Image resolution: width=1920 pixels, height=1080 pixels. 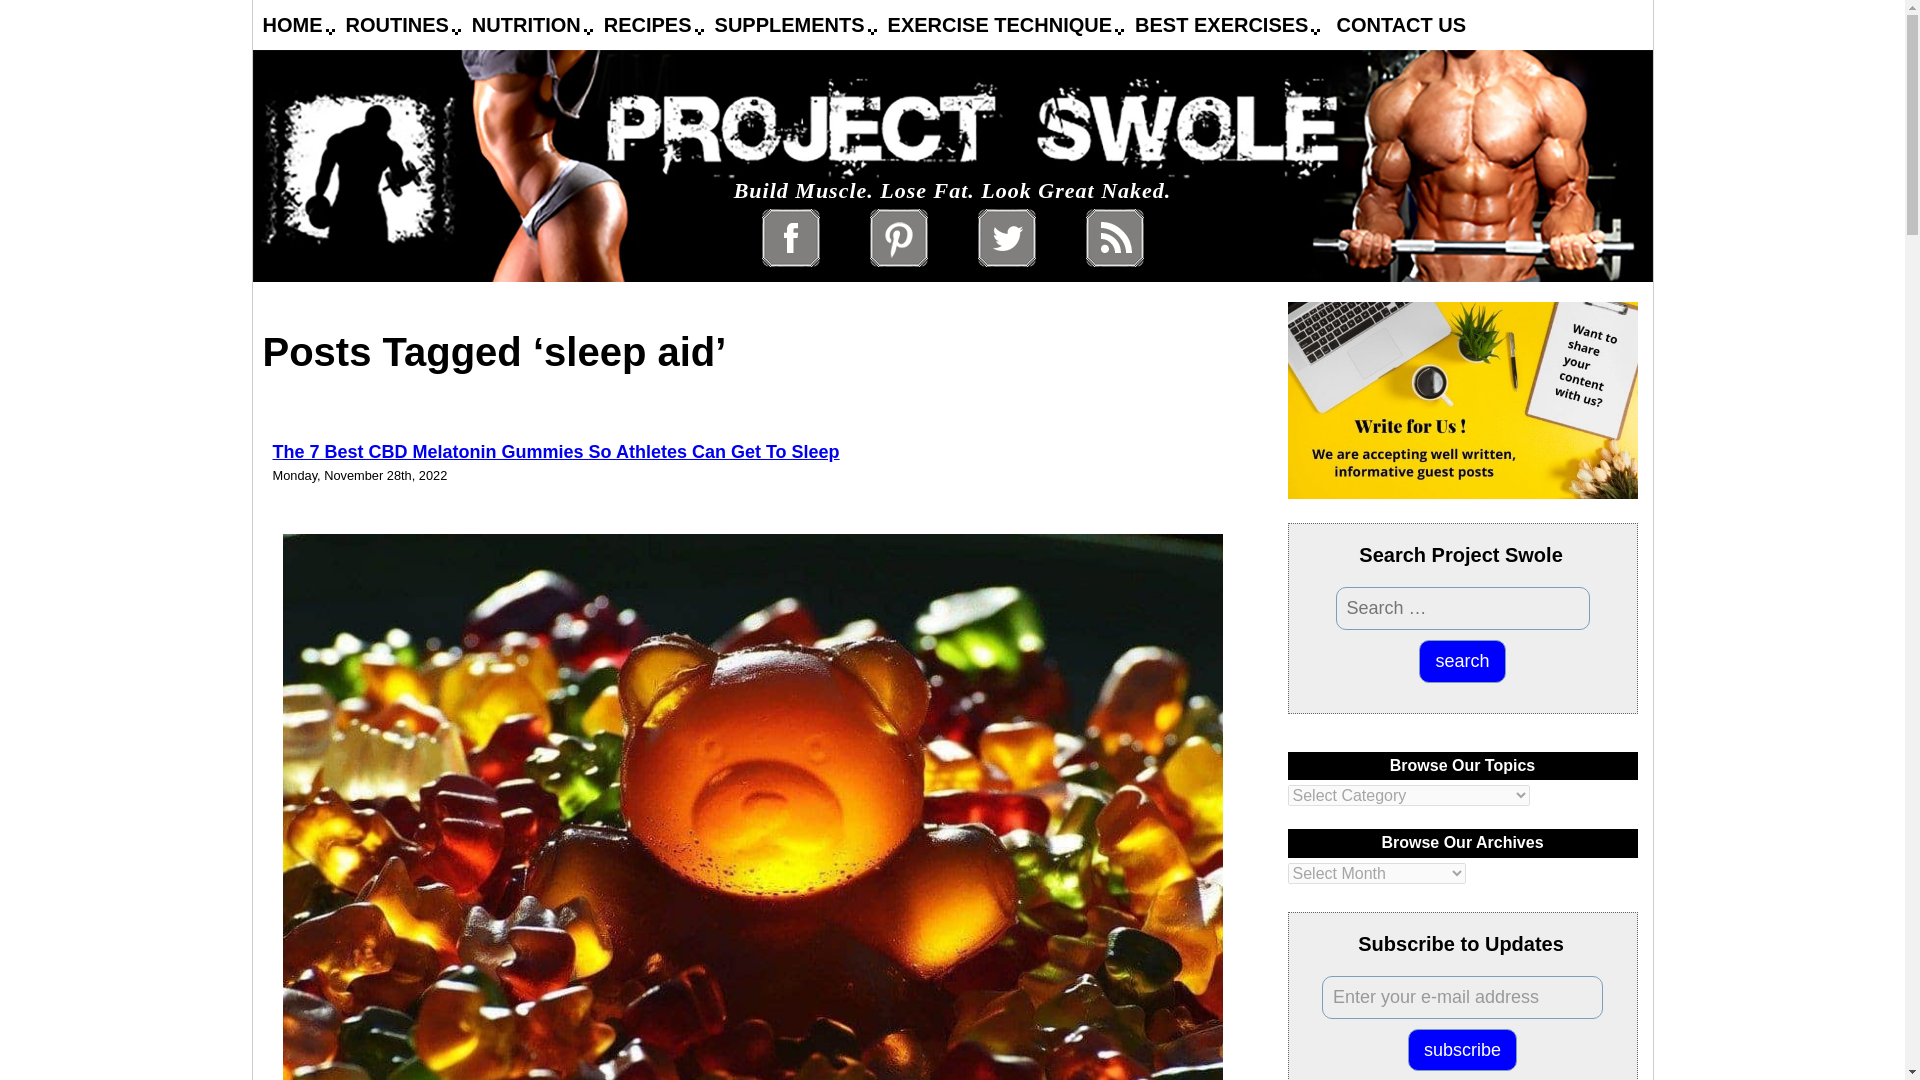 What do you see at coordinates (292, 24) in the screenshot?
I see `HOME` at bounding box center [292, 24].